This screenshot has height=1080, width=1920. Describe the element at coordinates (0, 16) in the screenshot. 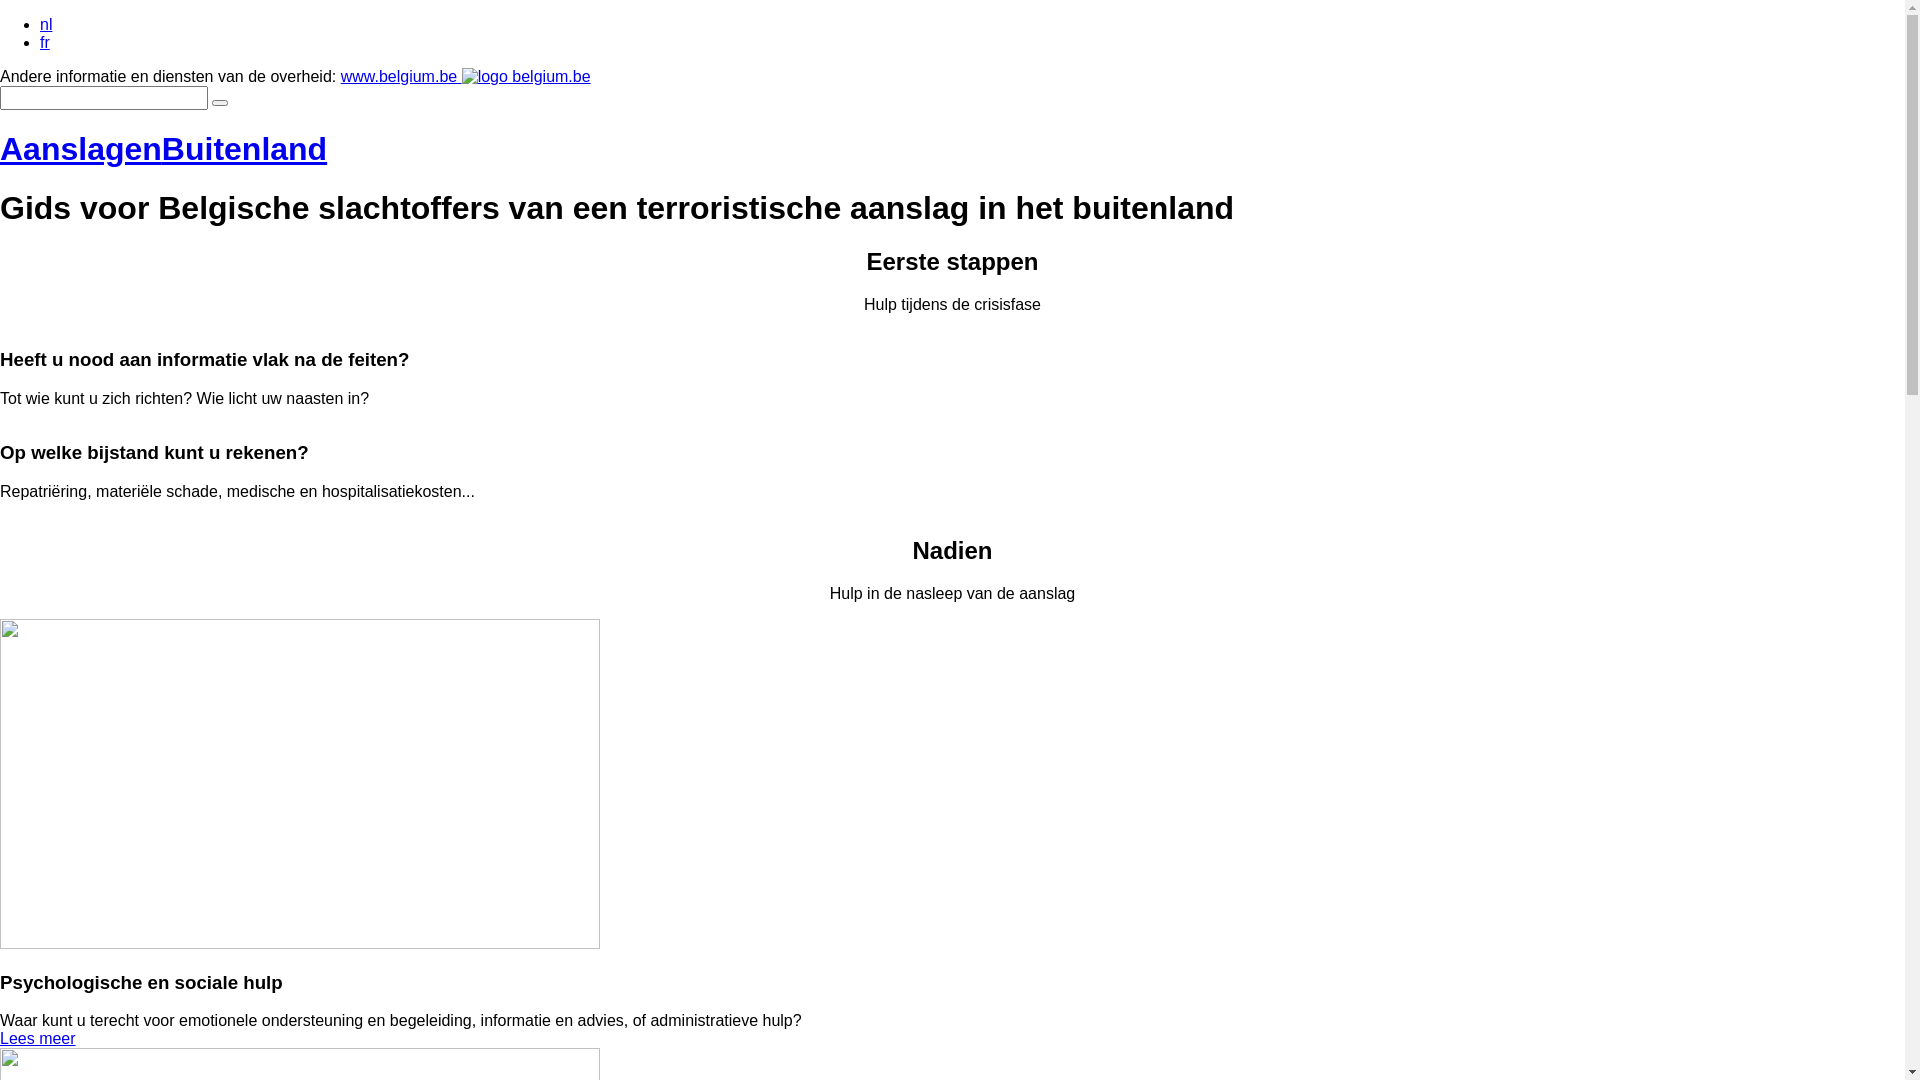

I see `Skip to main navigation` at that location.